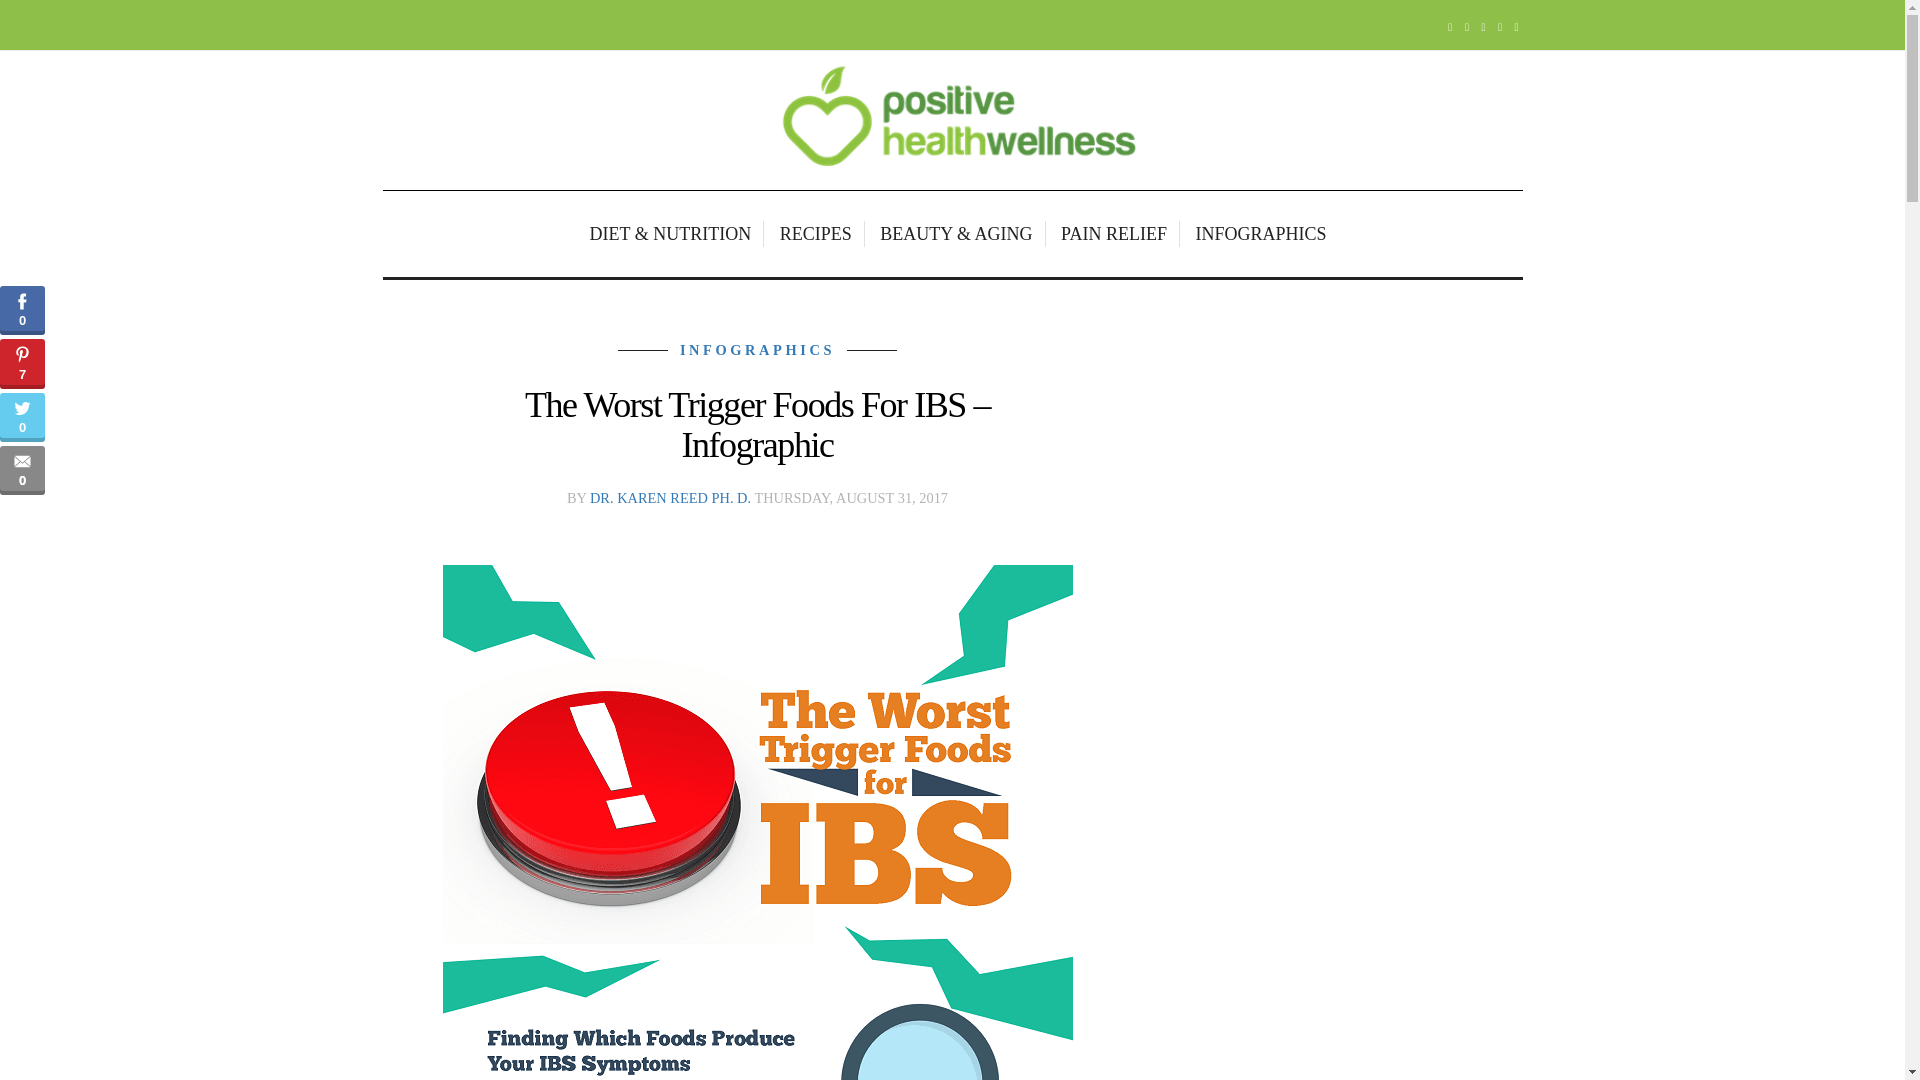  What do you see at coordinates (1255, 234) in the screenshot?
I see `INFOGRAPHICS` at bounding box center [1255, 234].